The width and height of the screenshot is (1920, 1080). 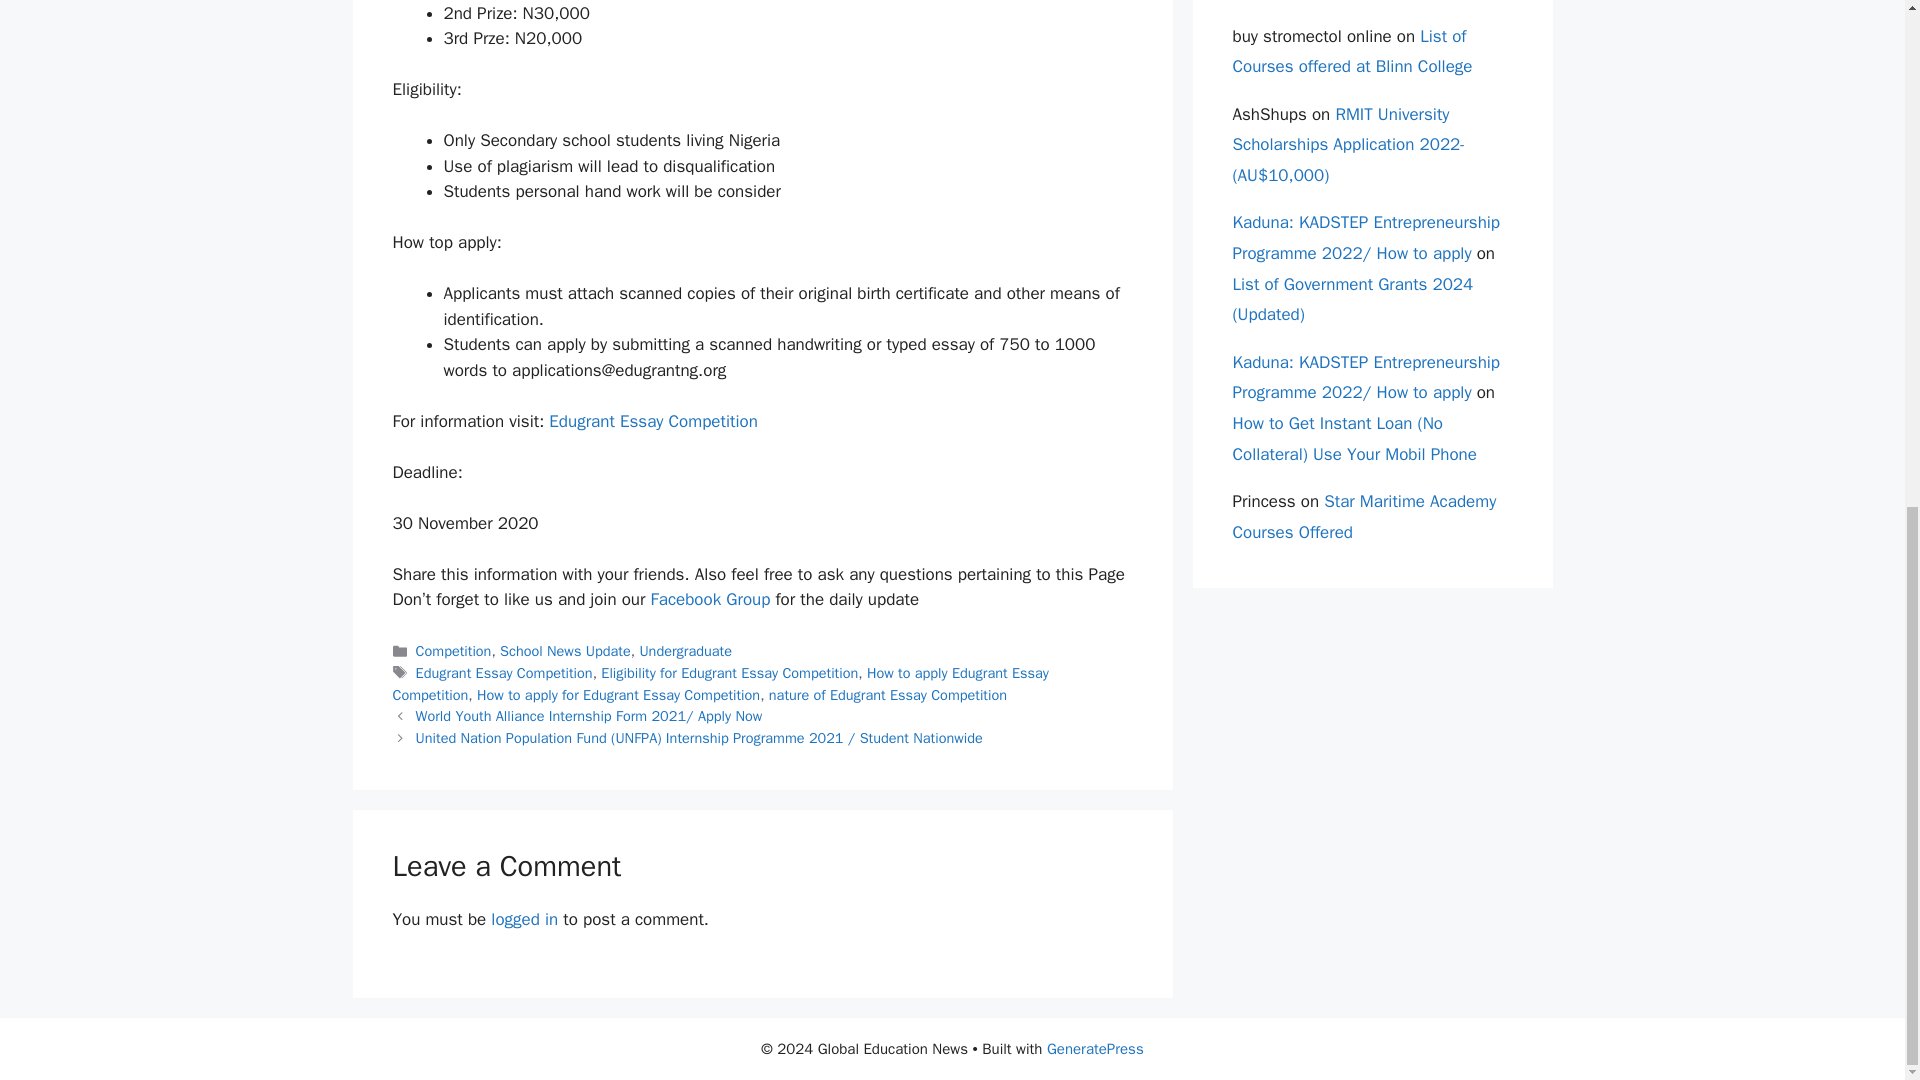 What do you see at coordinates (710, 599) in the screenshot?
I see `Facebook Group` at bounding box center [710, 599].